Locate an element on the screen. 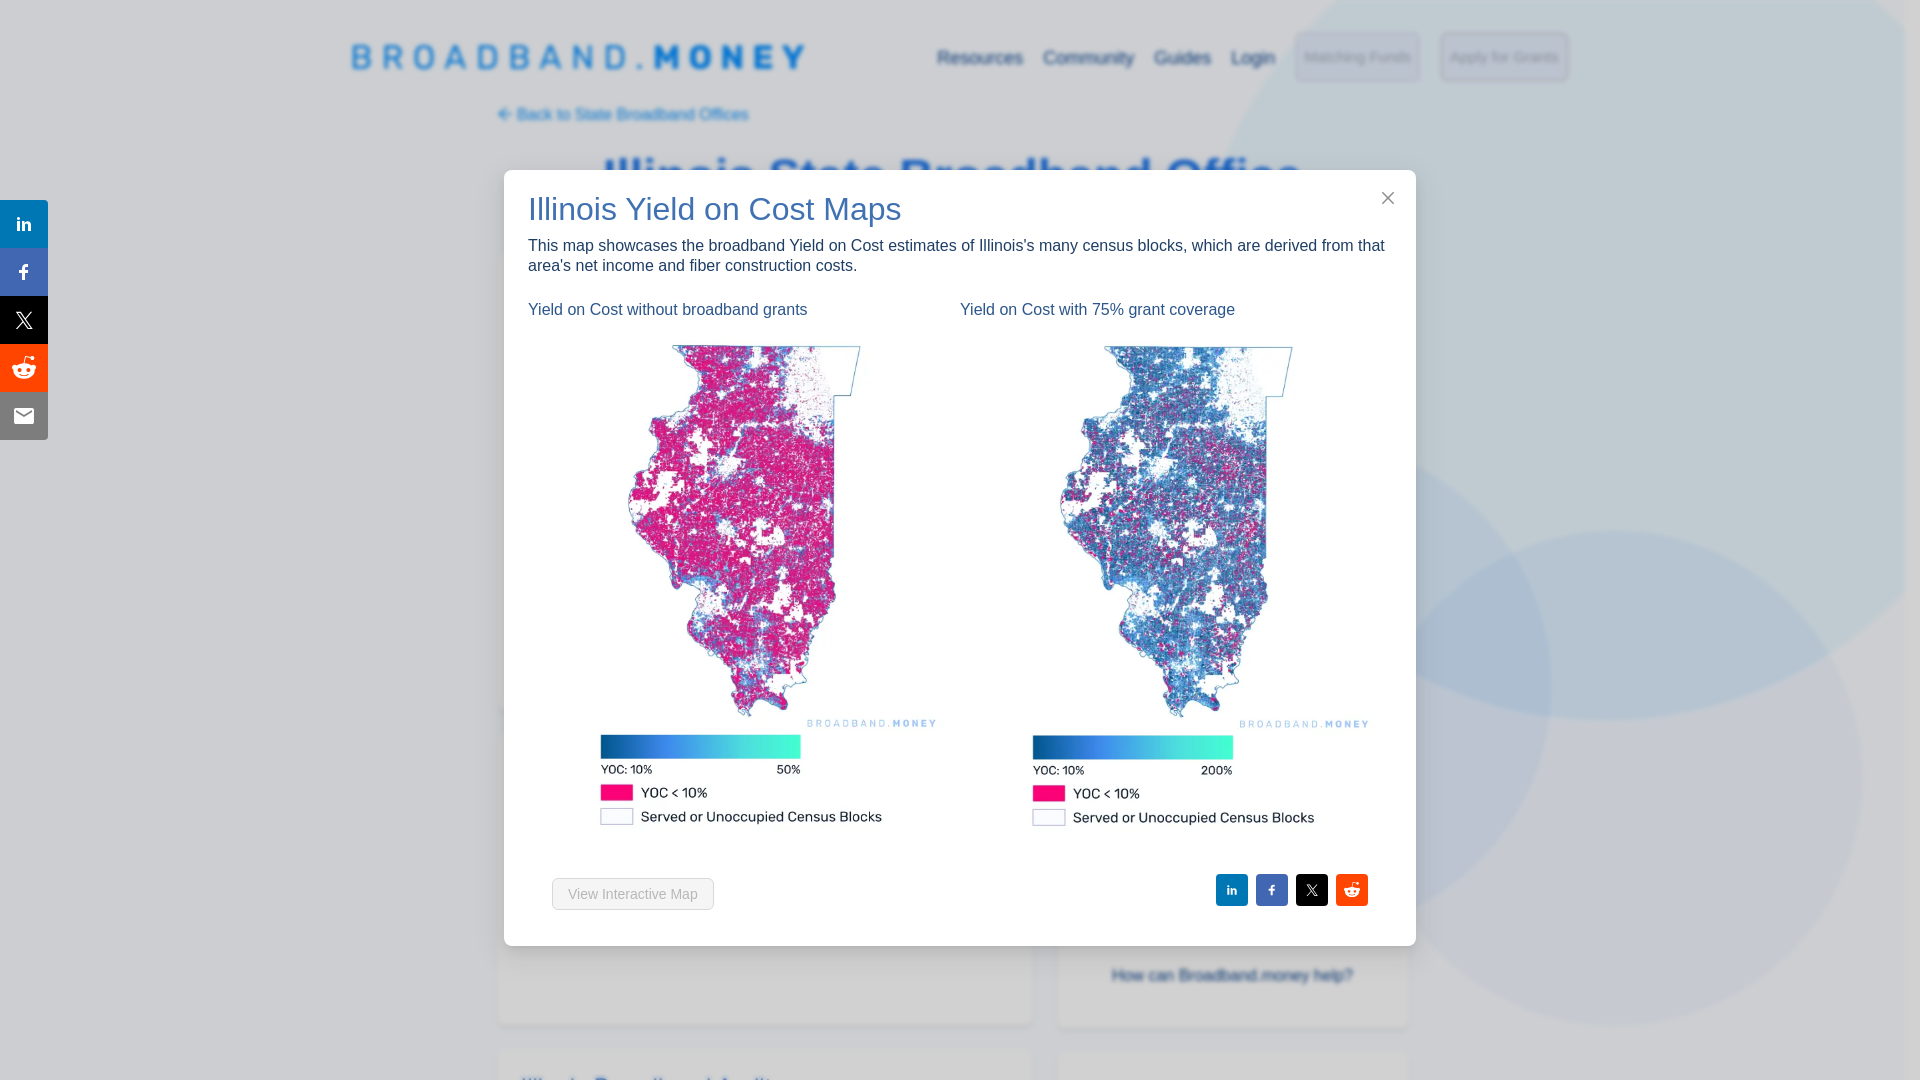 The width and height of the screenshot is (1920, 1080). Matching Funds is located at coordinates (1230, 584).